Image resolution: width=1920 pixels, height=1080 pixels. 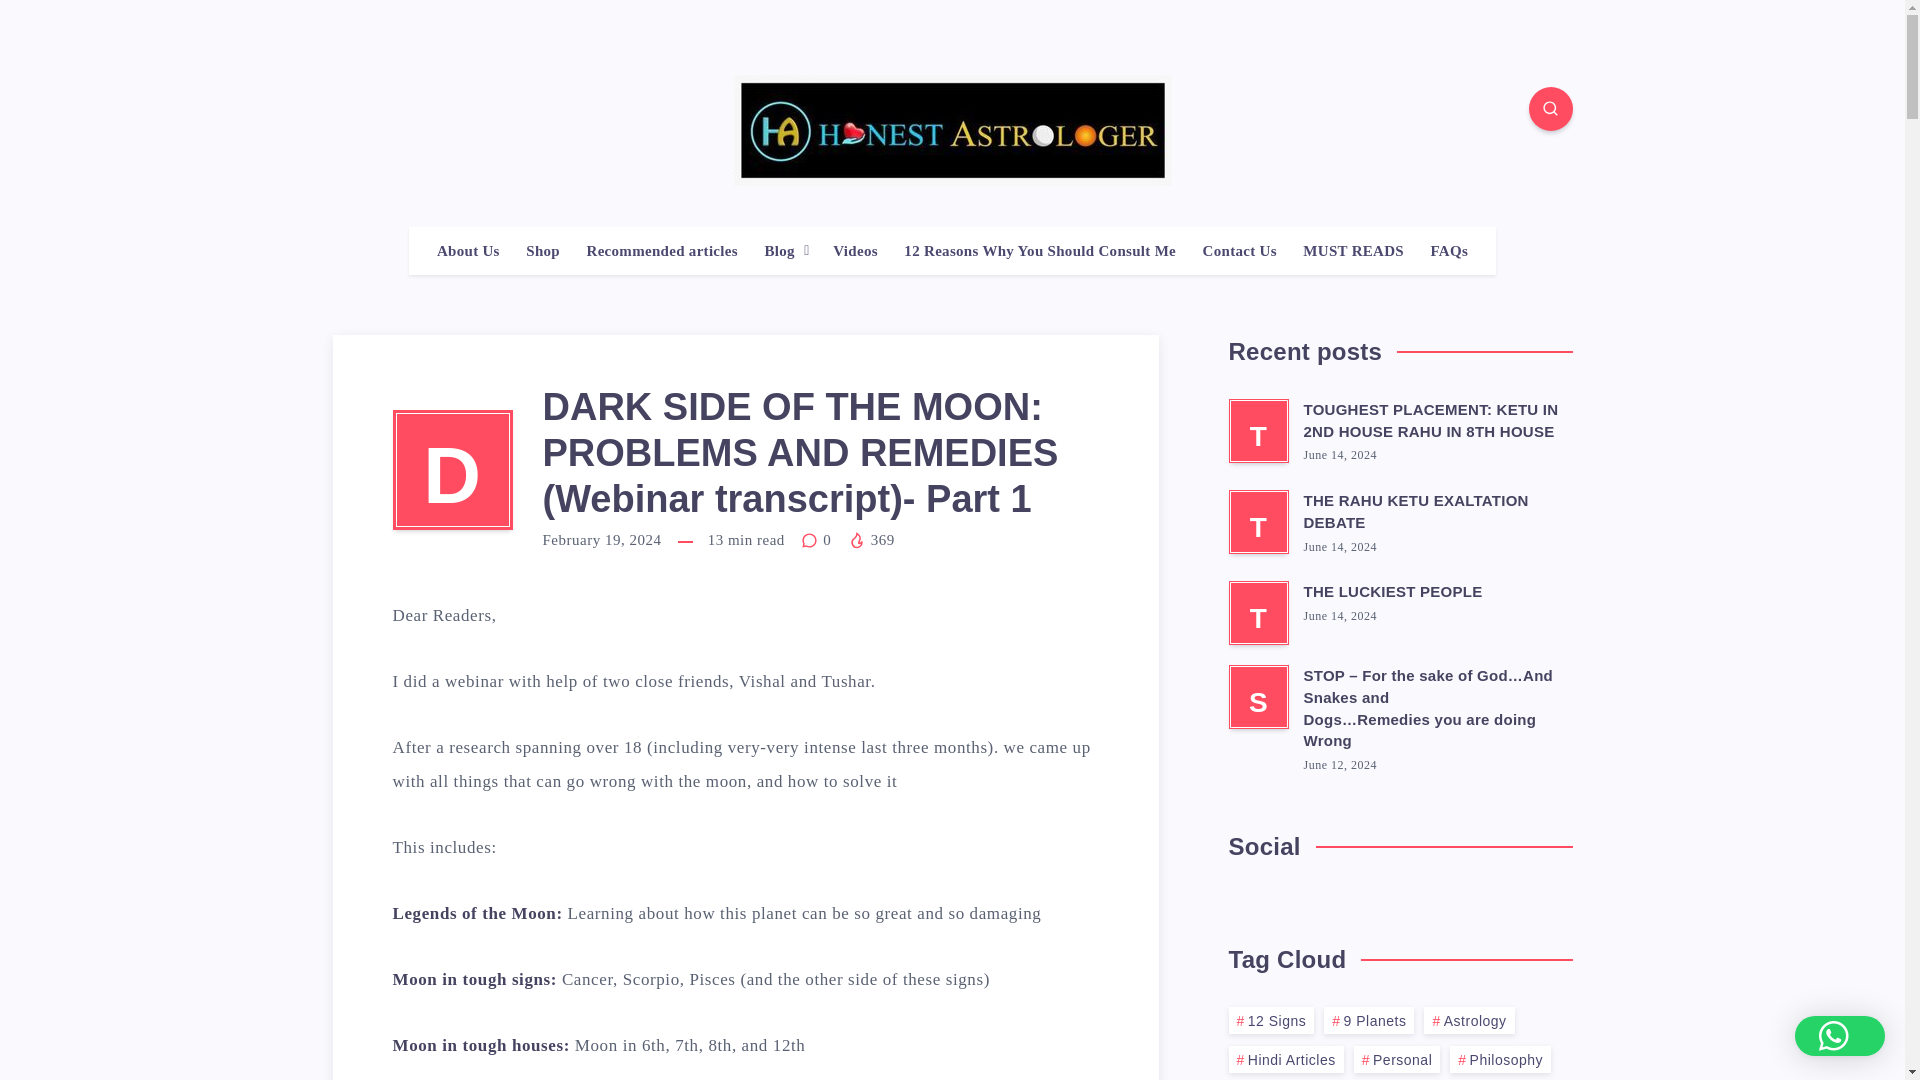 I want to click on 369 Views, so click(x=871, y=540).